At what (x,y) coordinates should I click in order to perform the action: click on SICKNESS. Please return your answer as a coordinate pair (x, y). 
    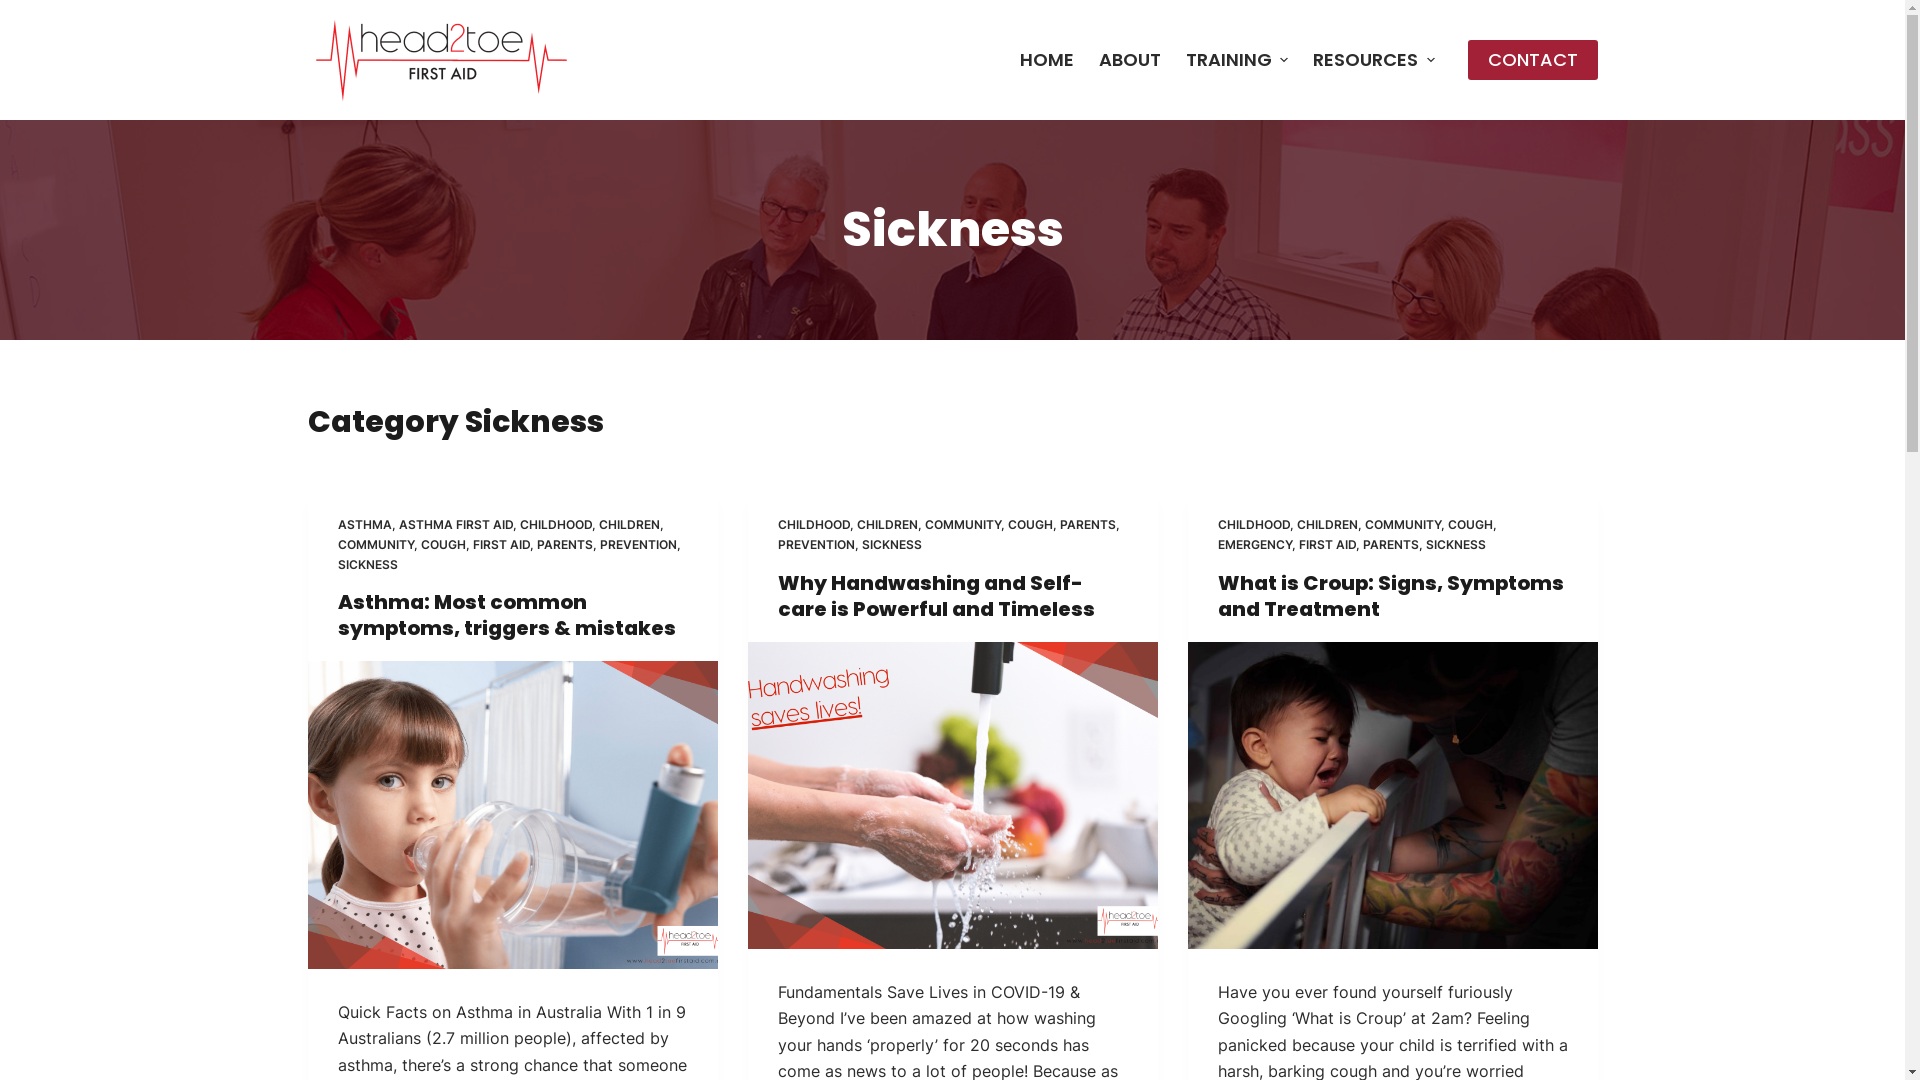
    Looking at the image, I should click on (892, 544).